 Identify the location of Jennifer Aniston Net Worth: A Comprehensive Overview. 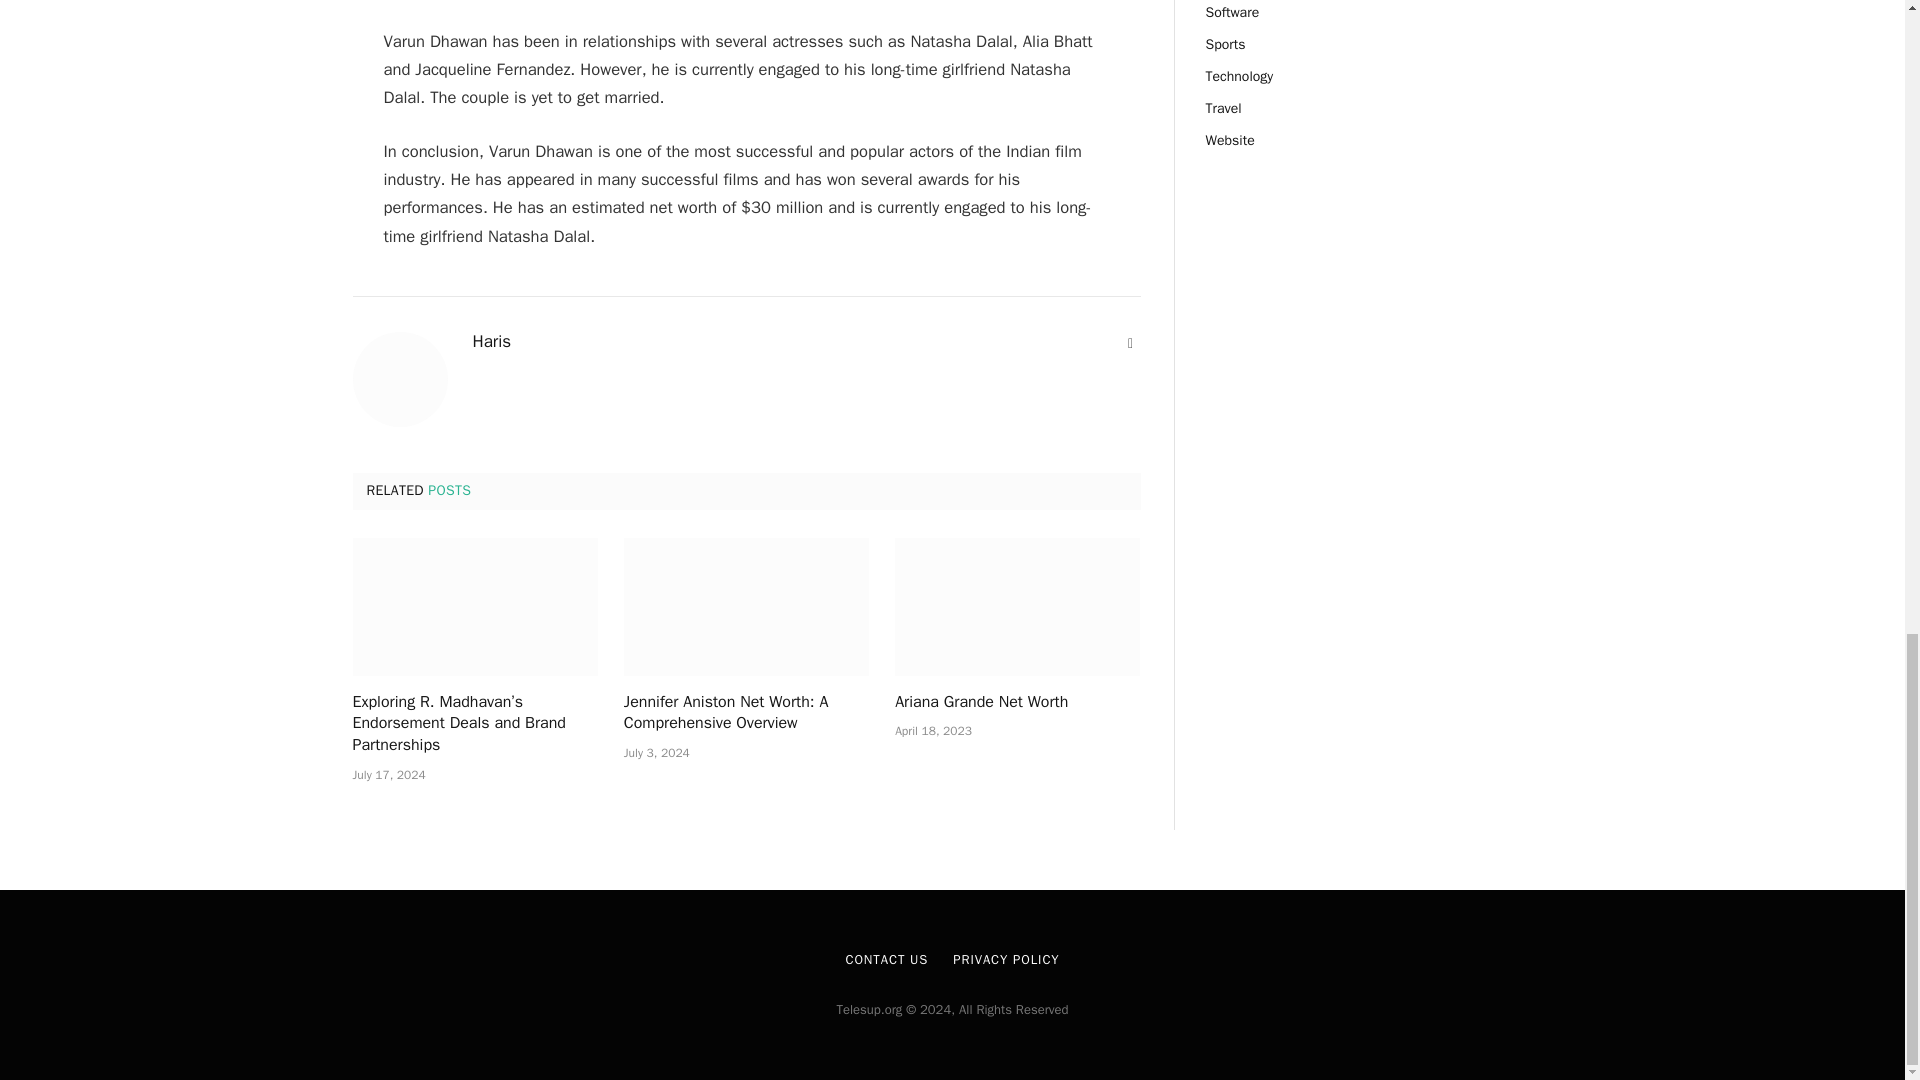
(746, 606).